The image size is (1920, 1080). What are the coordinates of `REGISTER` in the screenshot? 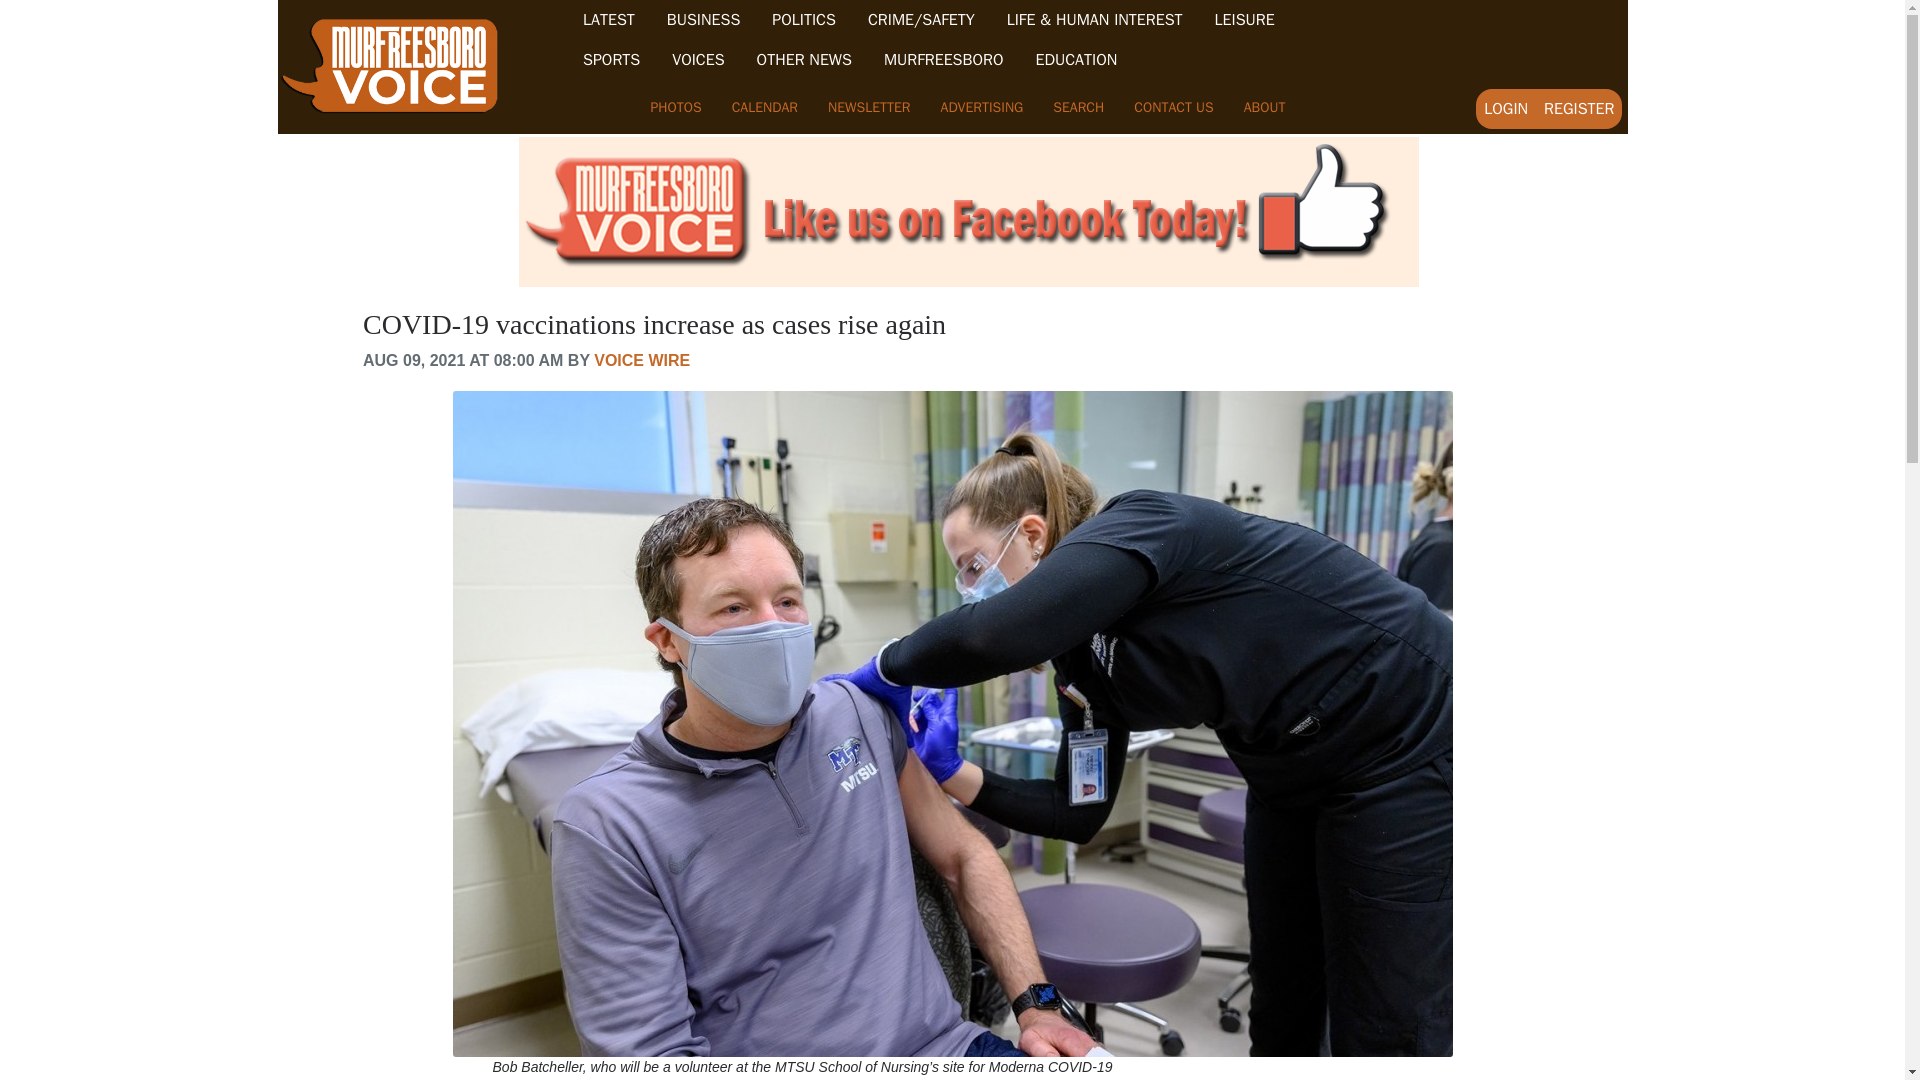 It's located at (1579, 108).